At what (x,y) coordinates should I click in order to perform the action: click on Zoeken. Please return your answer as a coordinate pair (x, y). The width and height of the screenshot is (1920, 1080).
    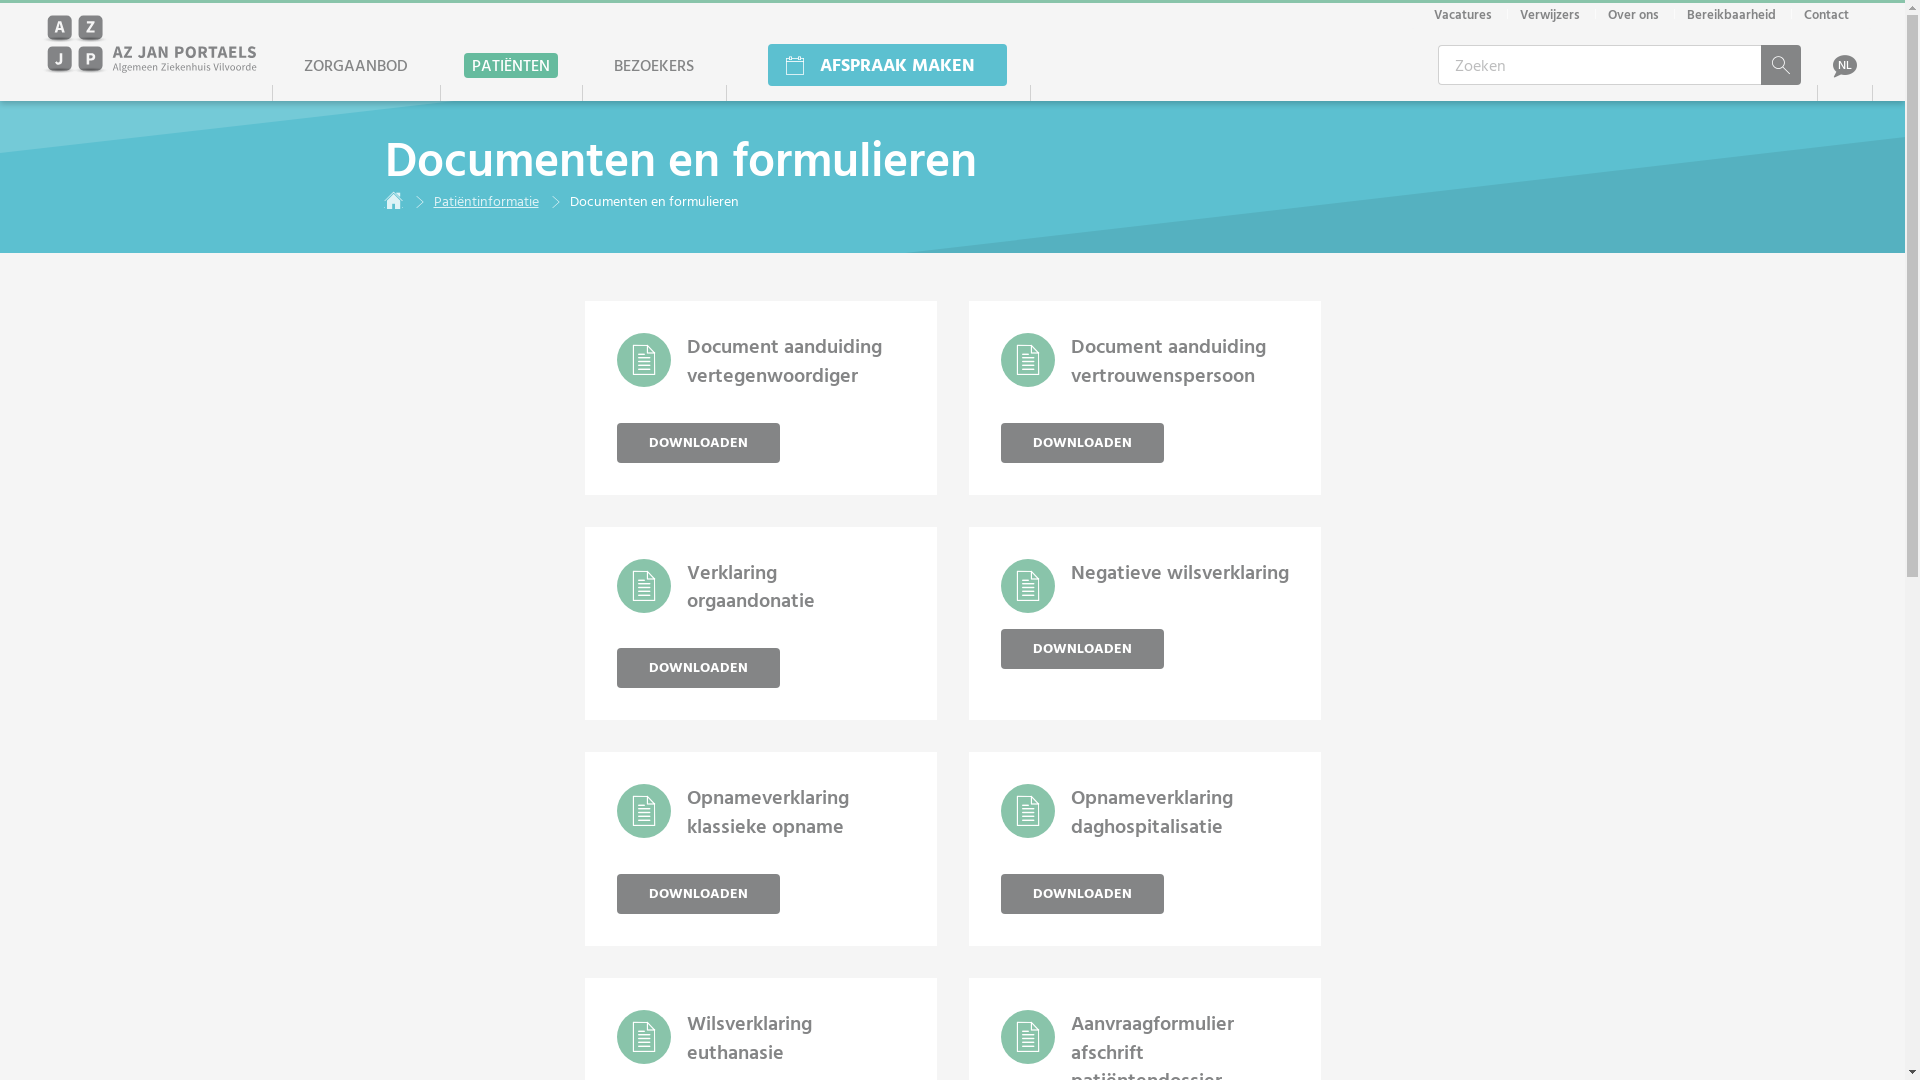
    Looking at the image, I should click on (1781, 65).